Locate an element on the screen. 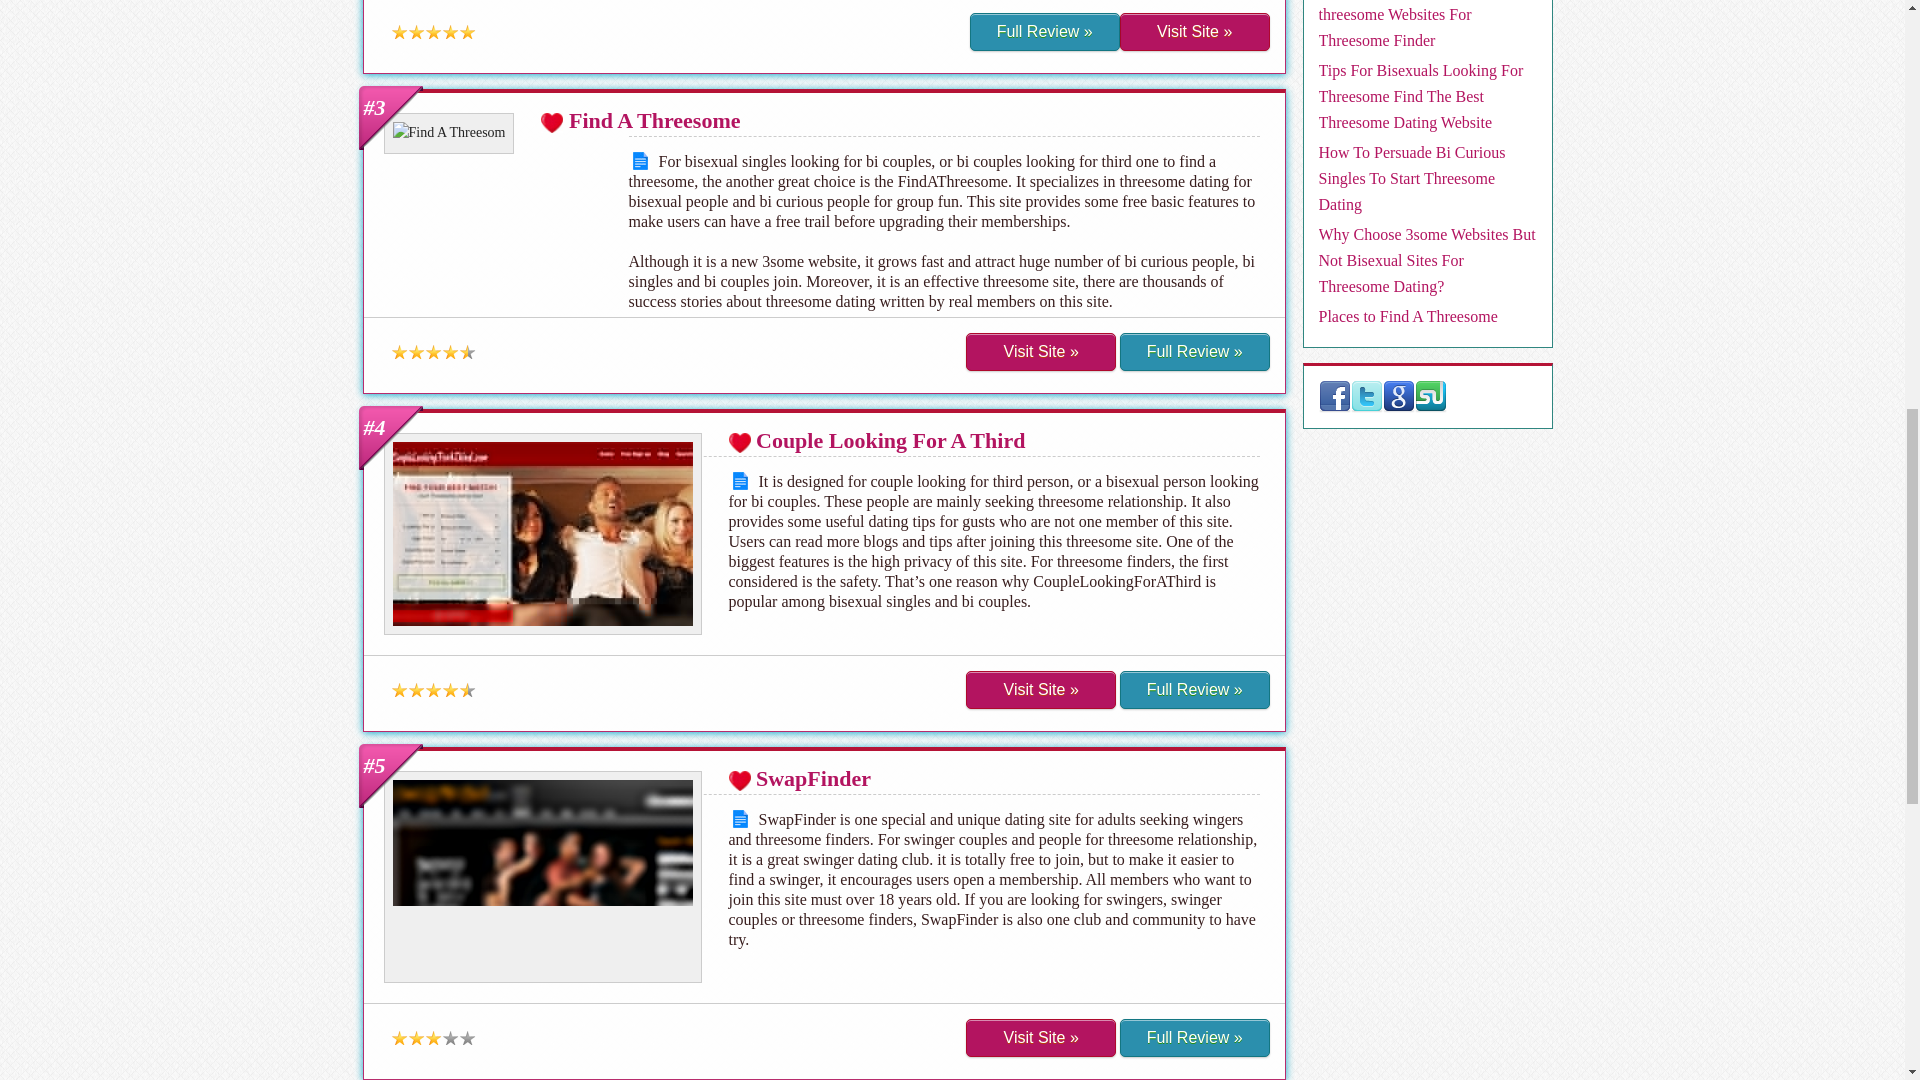 This screenshot has height=1080, width=1920. How To Persuade Bi Curious Singles To Start Threesome Dating is located at coordinates (1411, 178).